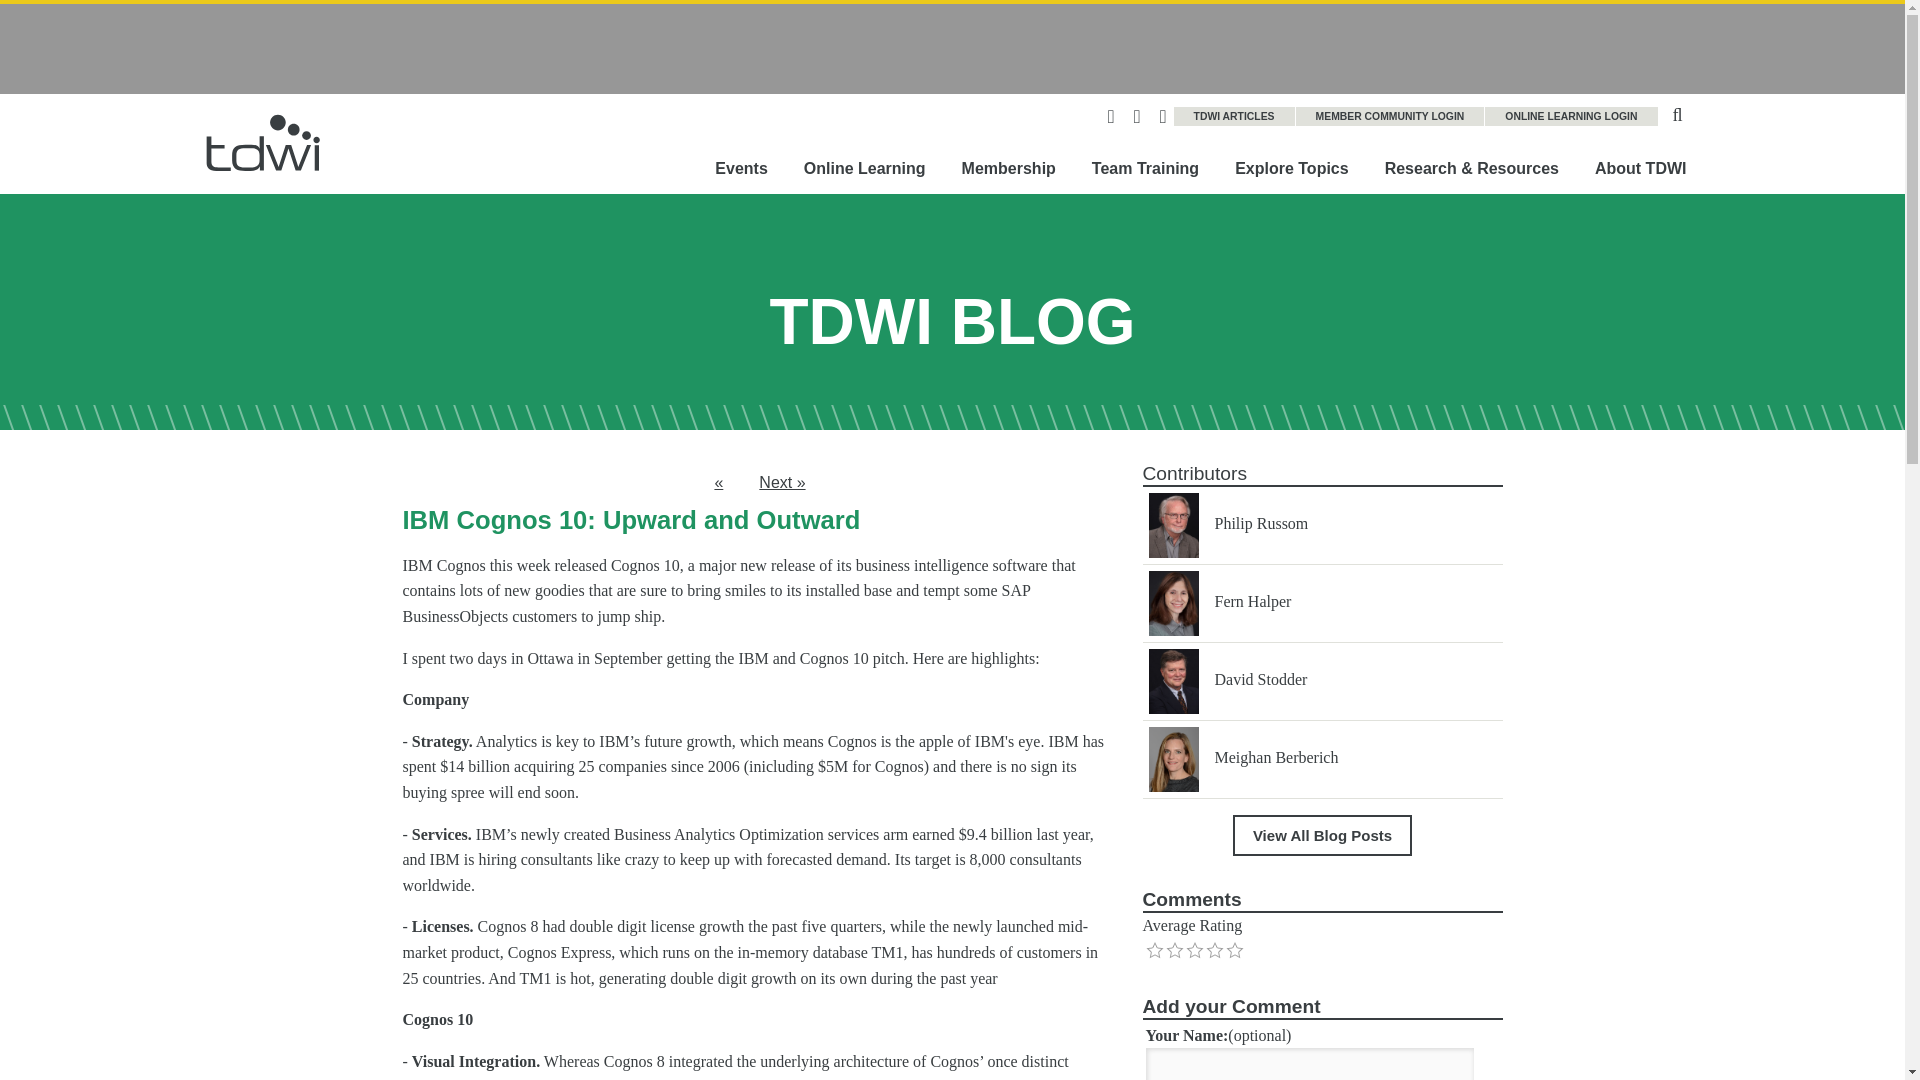  Describe the element at coordinates (1678, 112) in the screenshot. I see `Search` at that location.